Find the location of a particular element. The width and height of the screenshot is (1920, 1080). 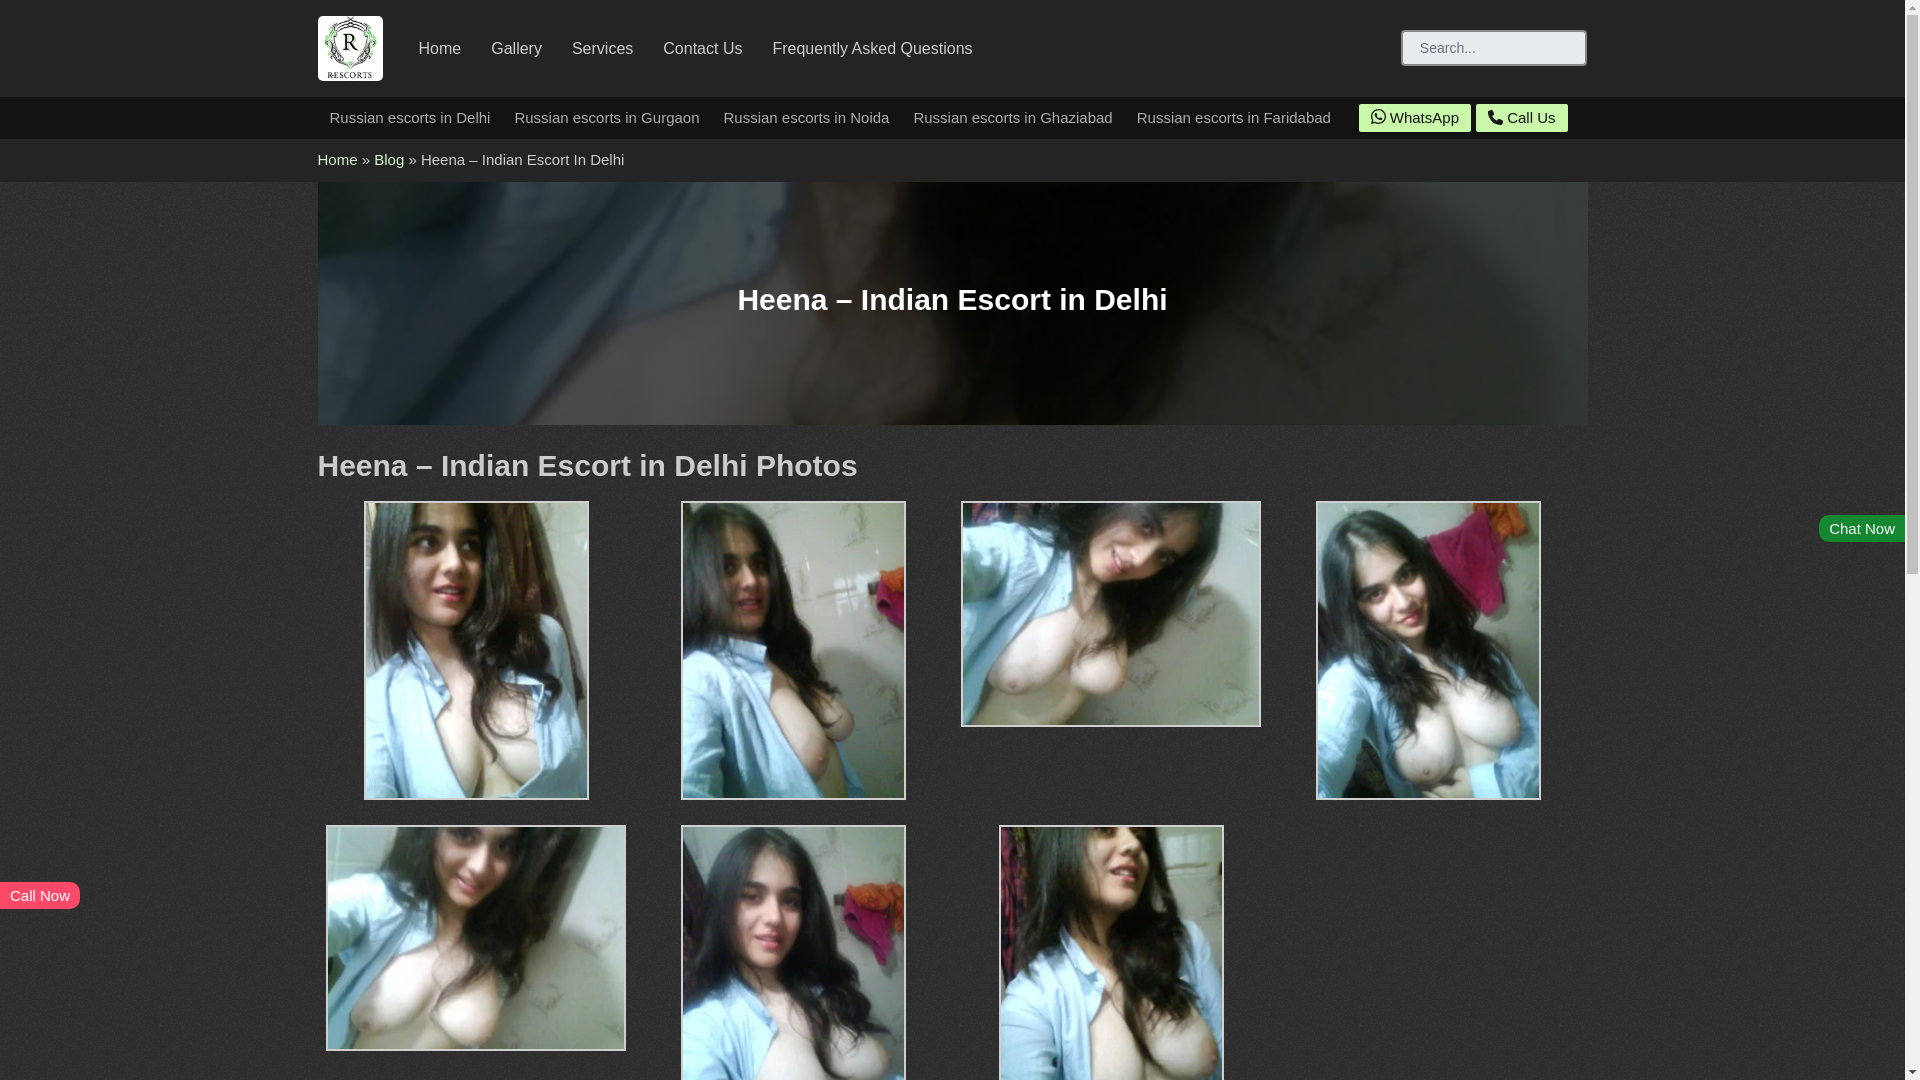

Russian escorts in Ghaziabad is located at coordinates (1012, 117).